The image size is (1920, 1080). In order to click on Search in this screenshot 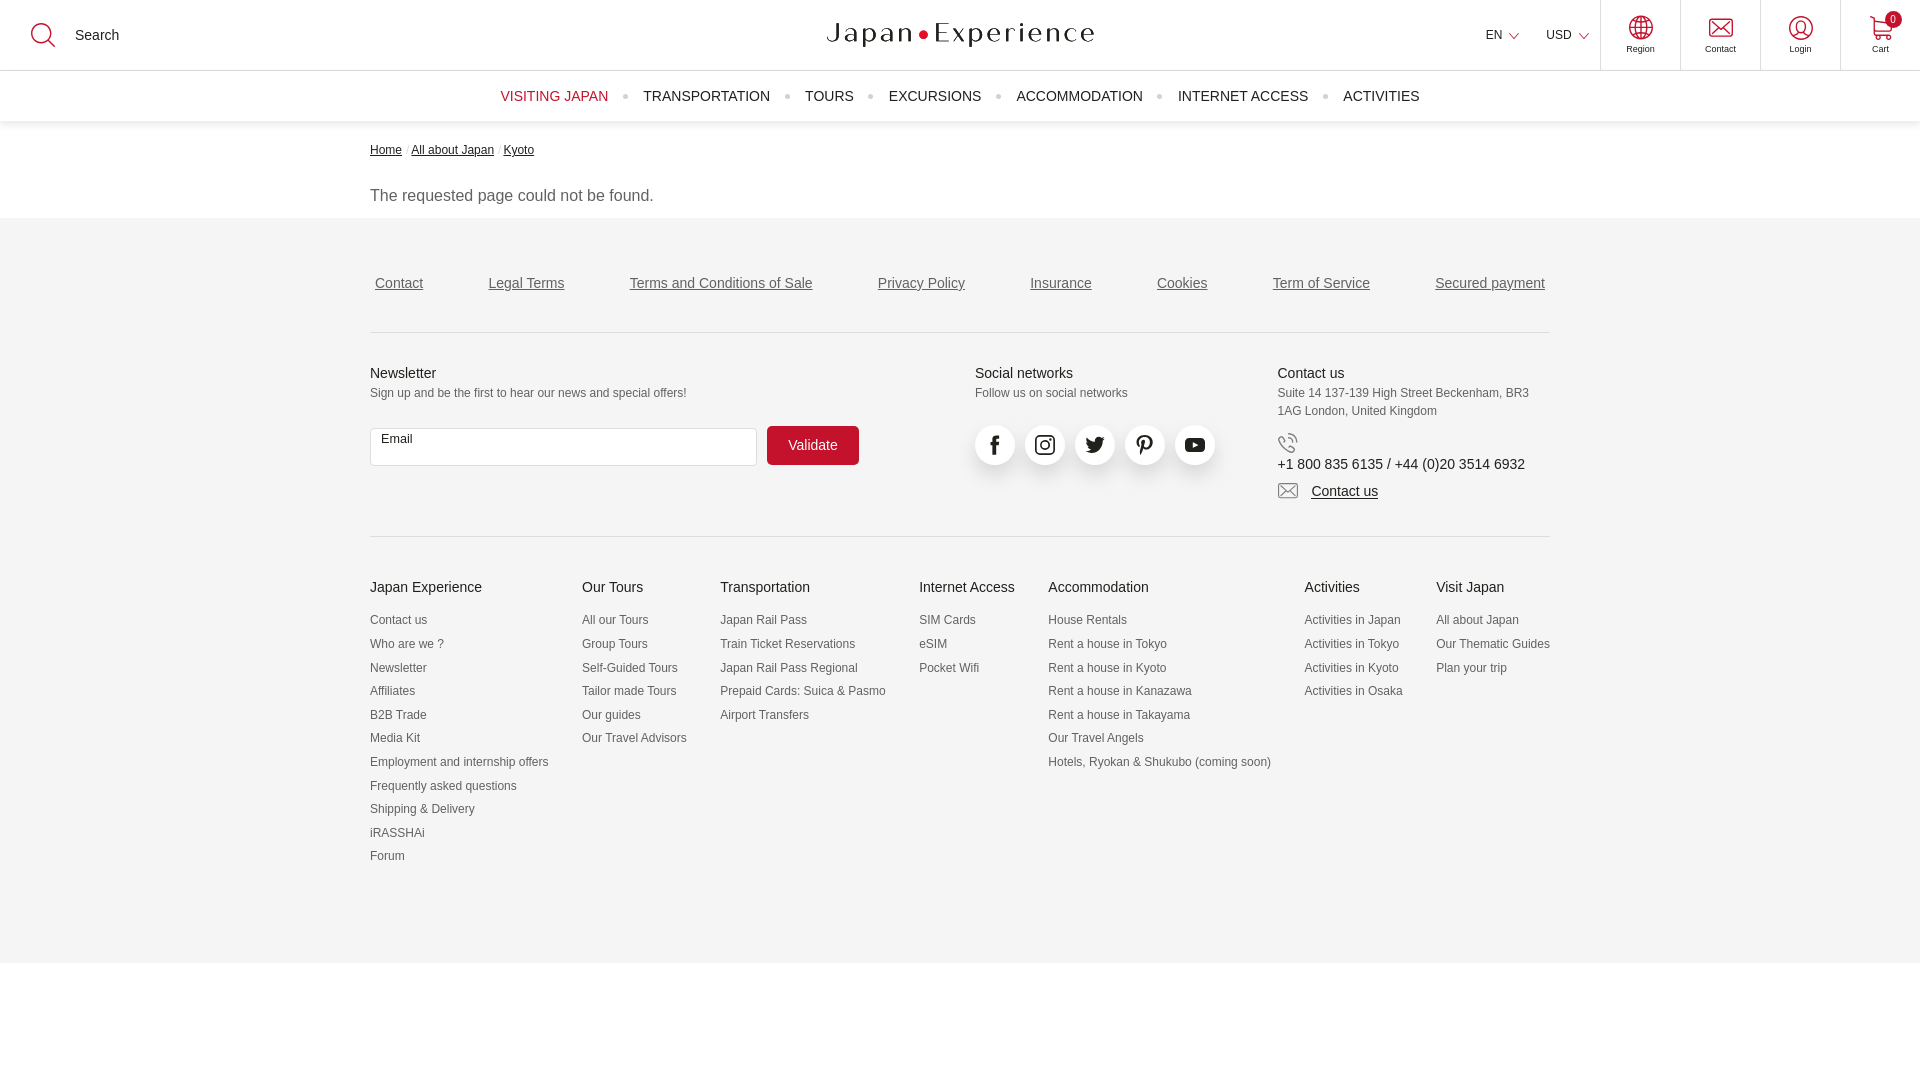, I will do `click(30, 16)`.